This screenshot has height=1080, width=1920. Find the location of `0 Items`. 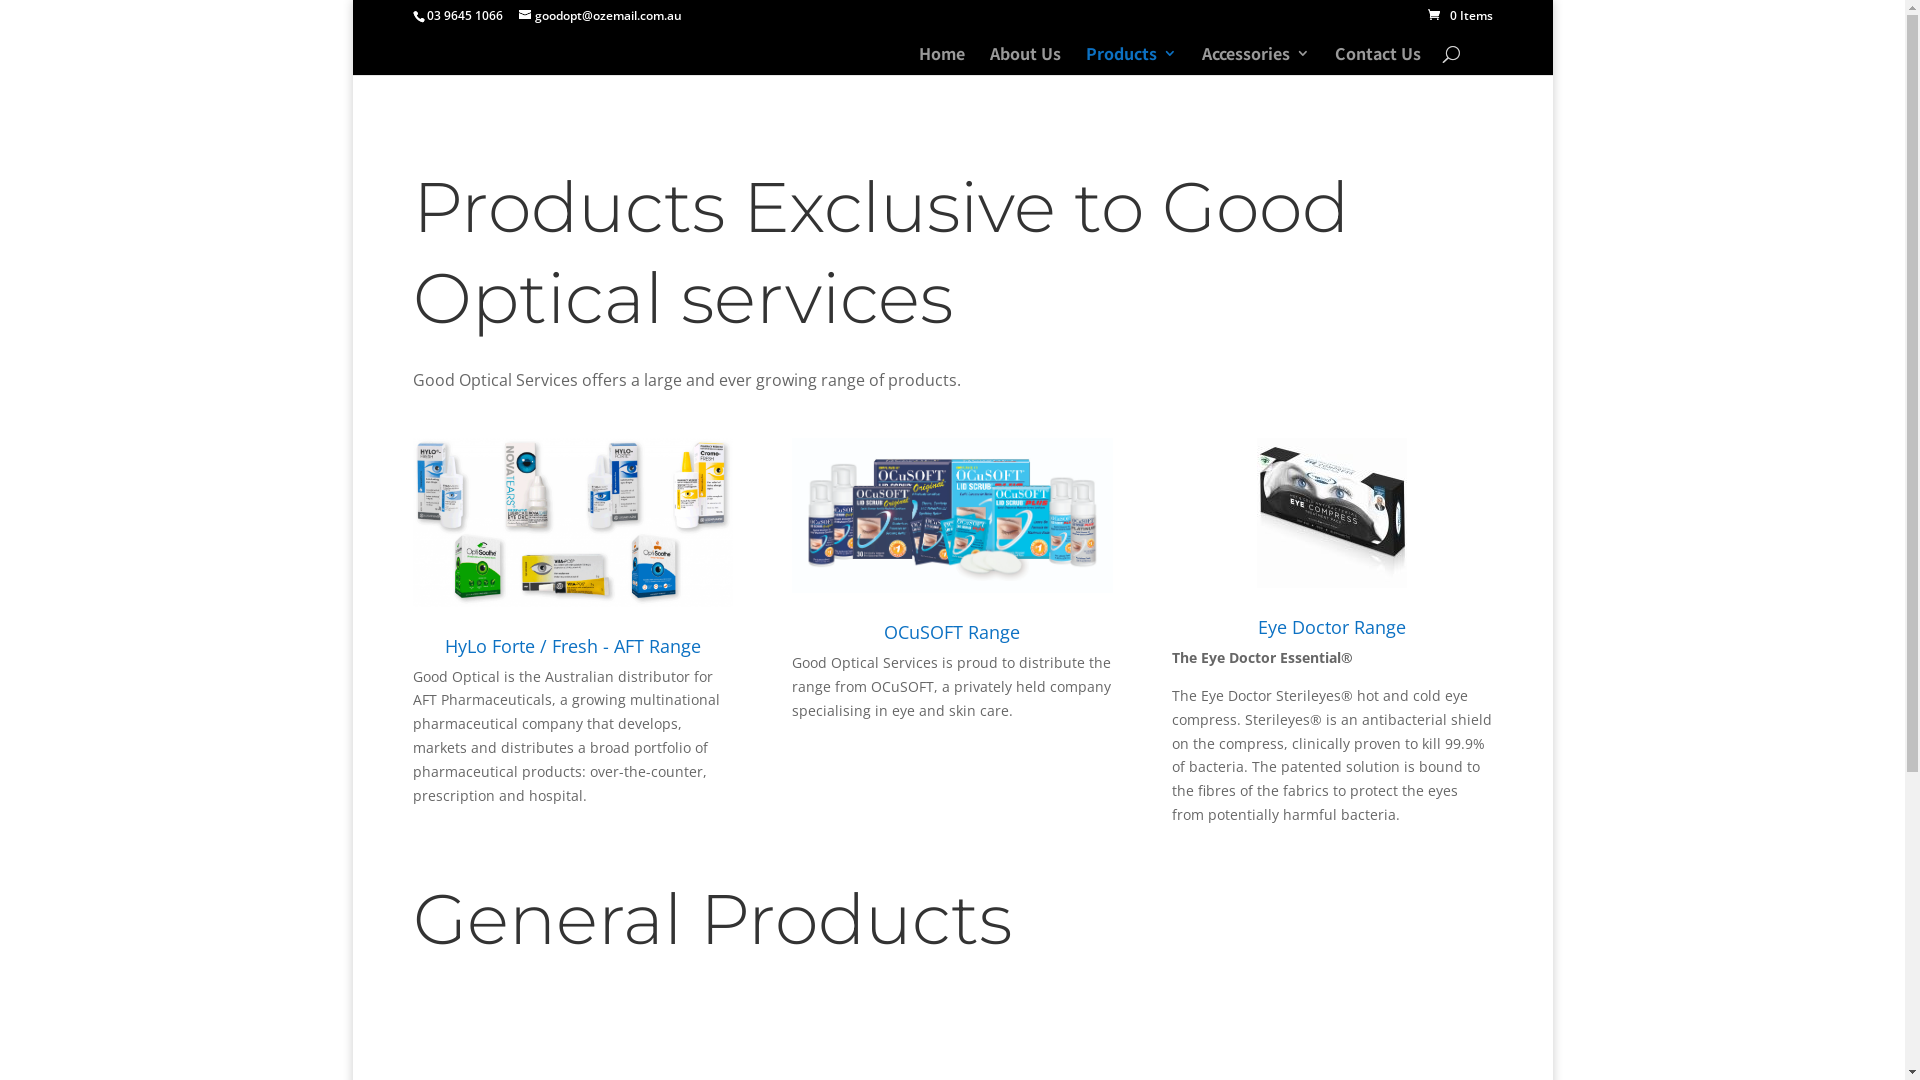

0 Items is located at coordinates (1460, 16).